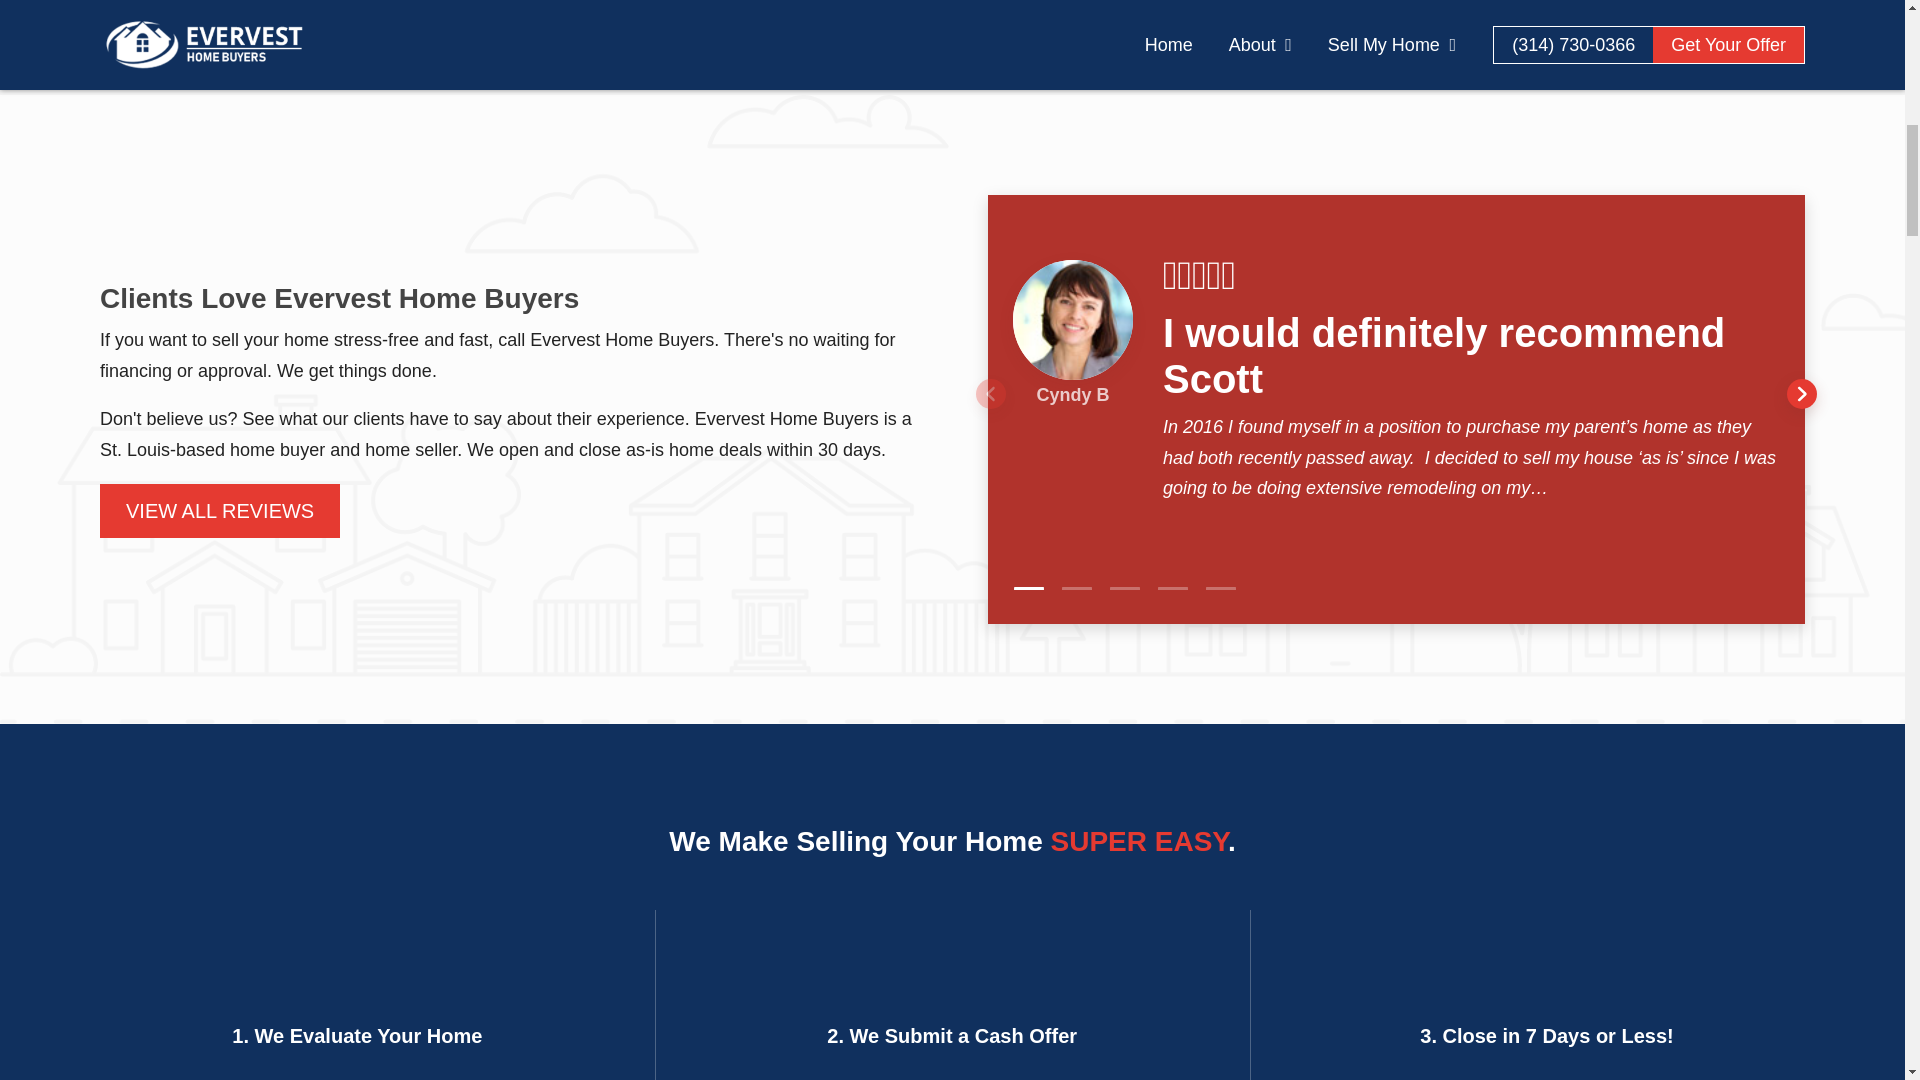 The image size is (1920, 1080). What do you see at coordinates (219, 510) in the screenshot?
I see `VIEW ALL REVIEWS` at bounding box center [219, 510].